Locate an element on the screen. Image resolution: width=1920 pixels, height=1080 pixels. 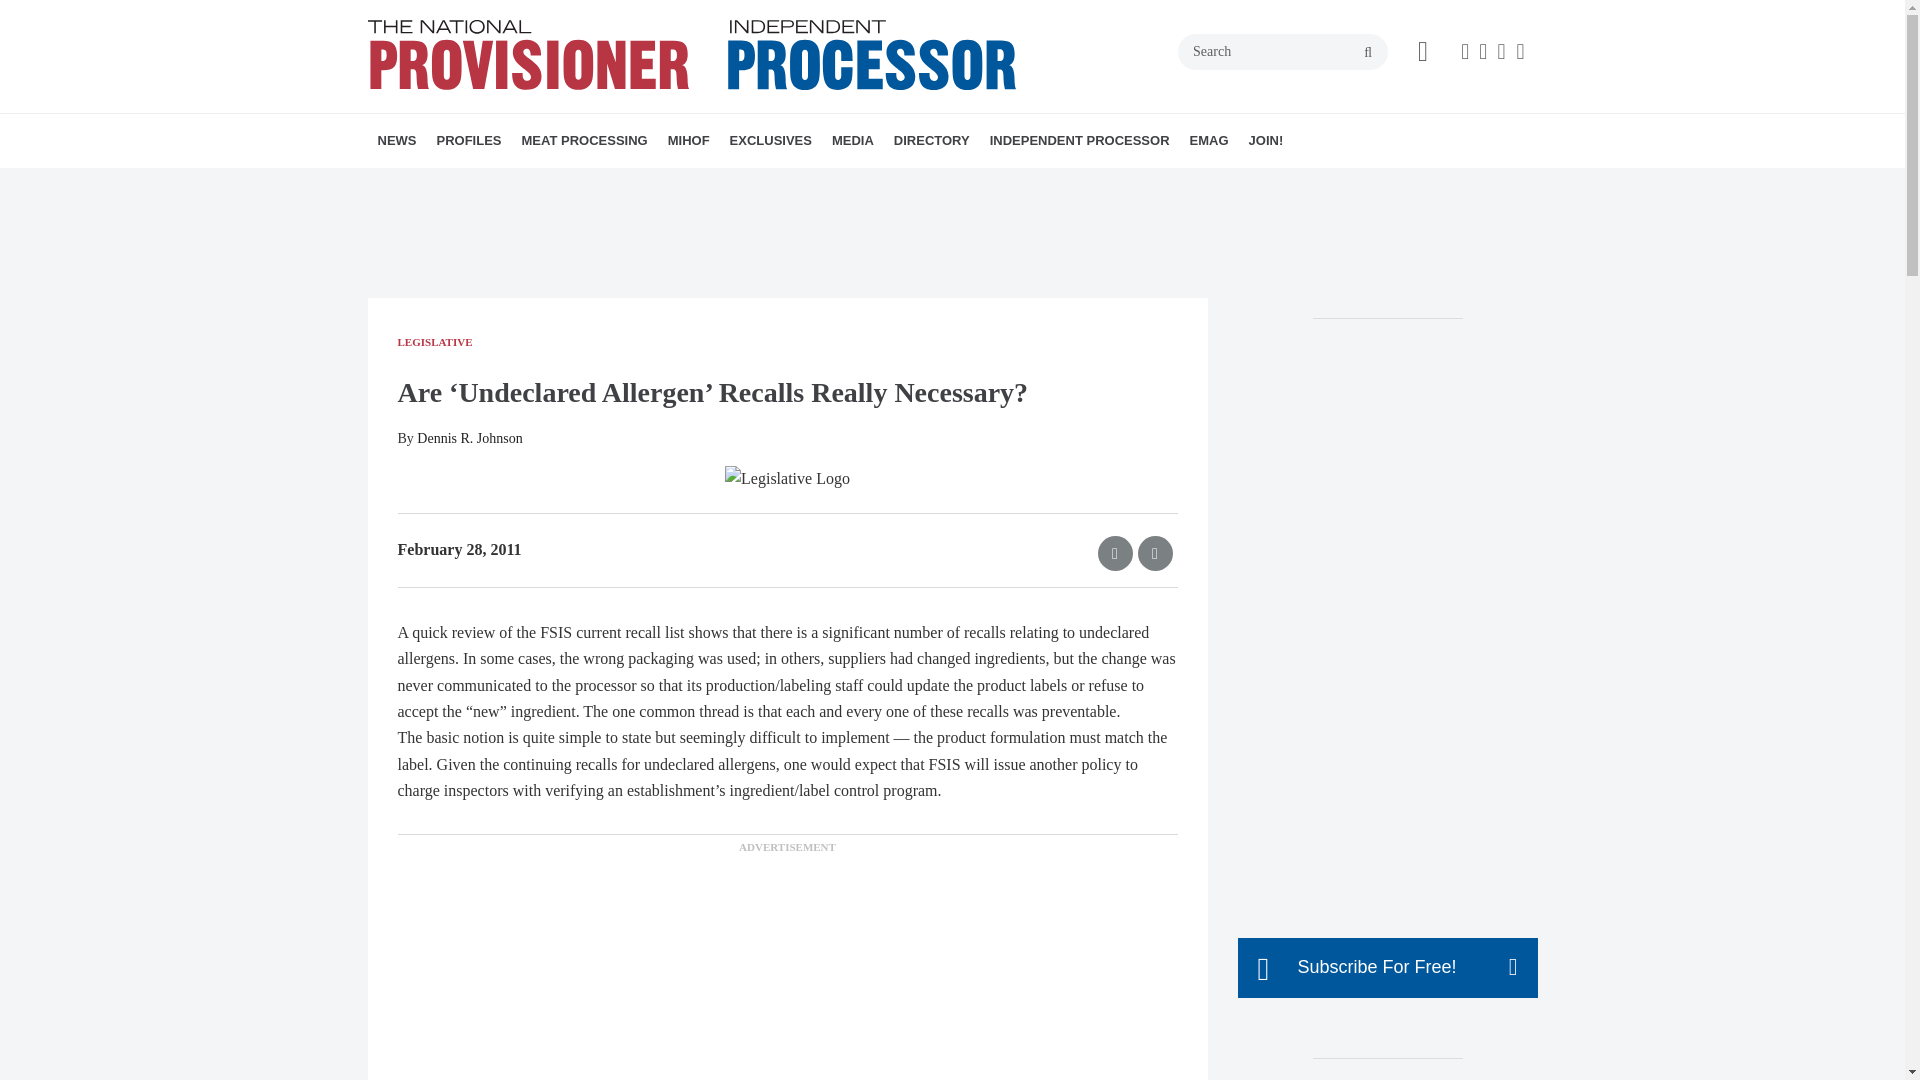
EVENTS is located at coordinates (854, 184).